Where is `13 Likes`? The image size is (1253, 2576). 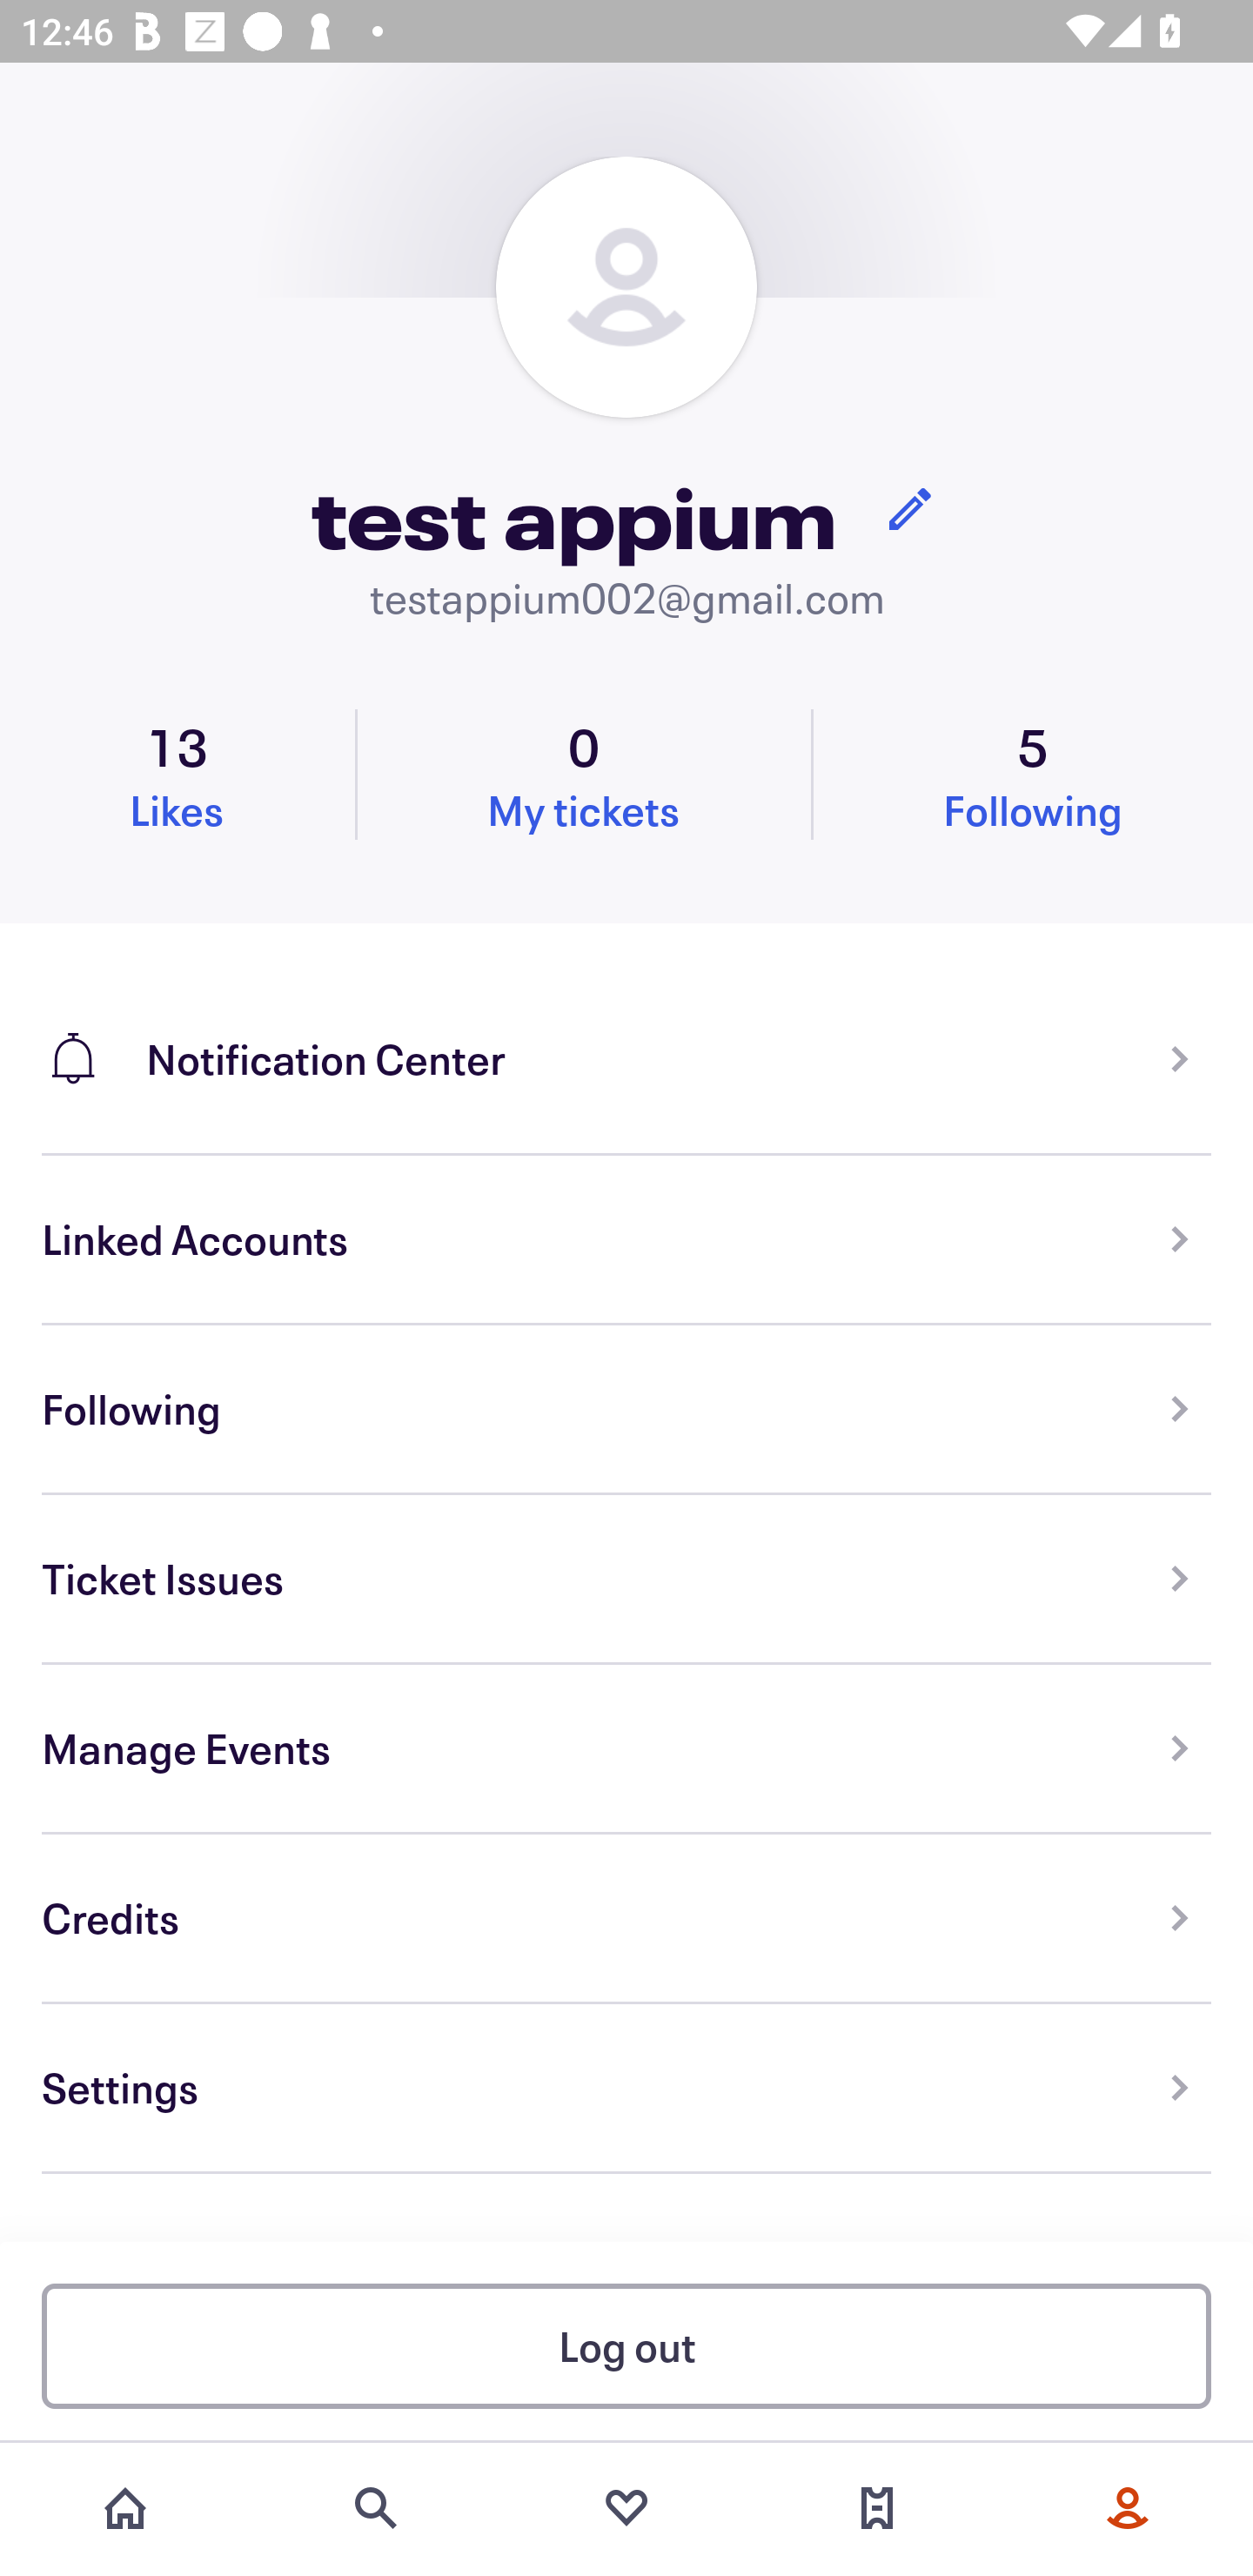
13 Likes is located at coordinates (178, 774).